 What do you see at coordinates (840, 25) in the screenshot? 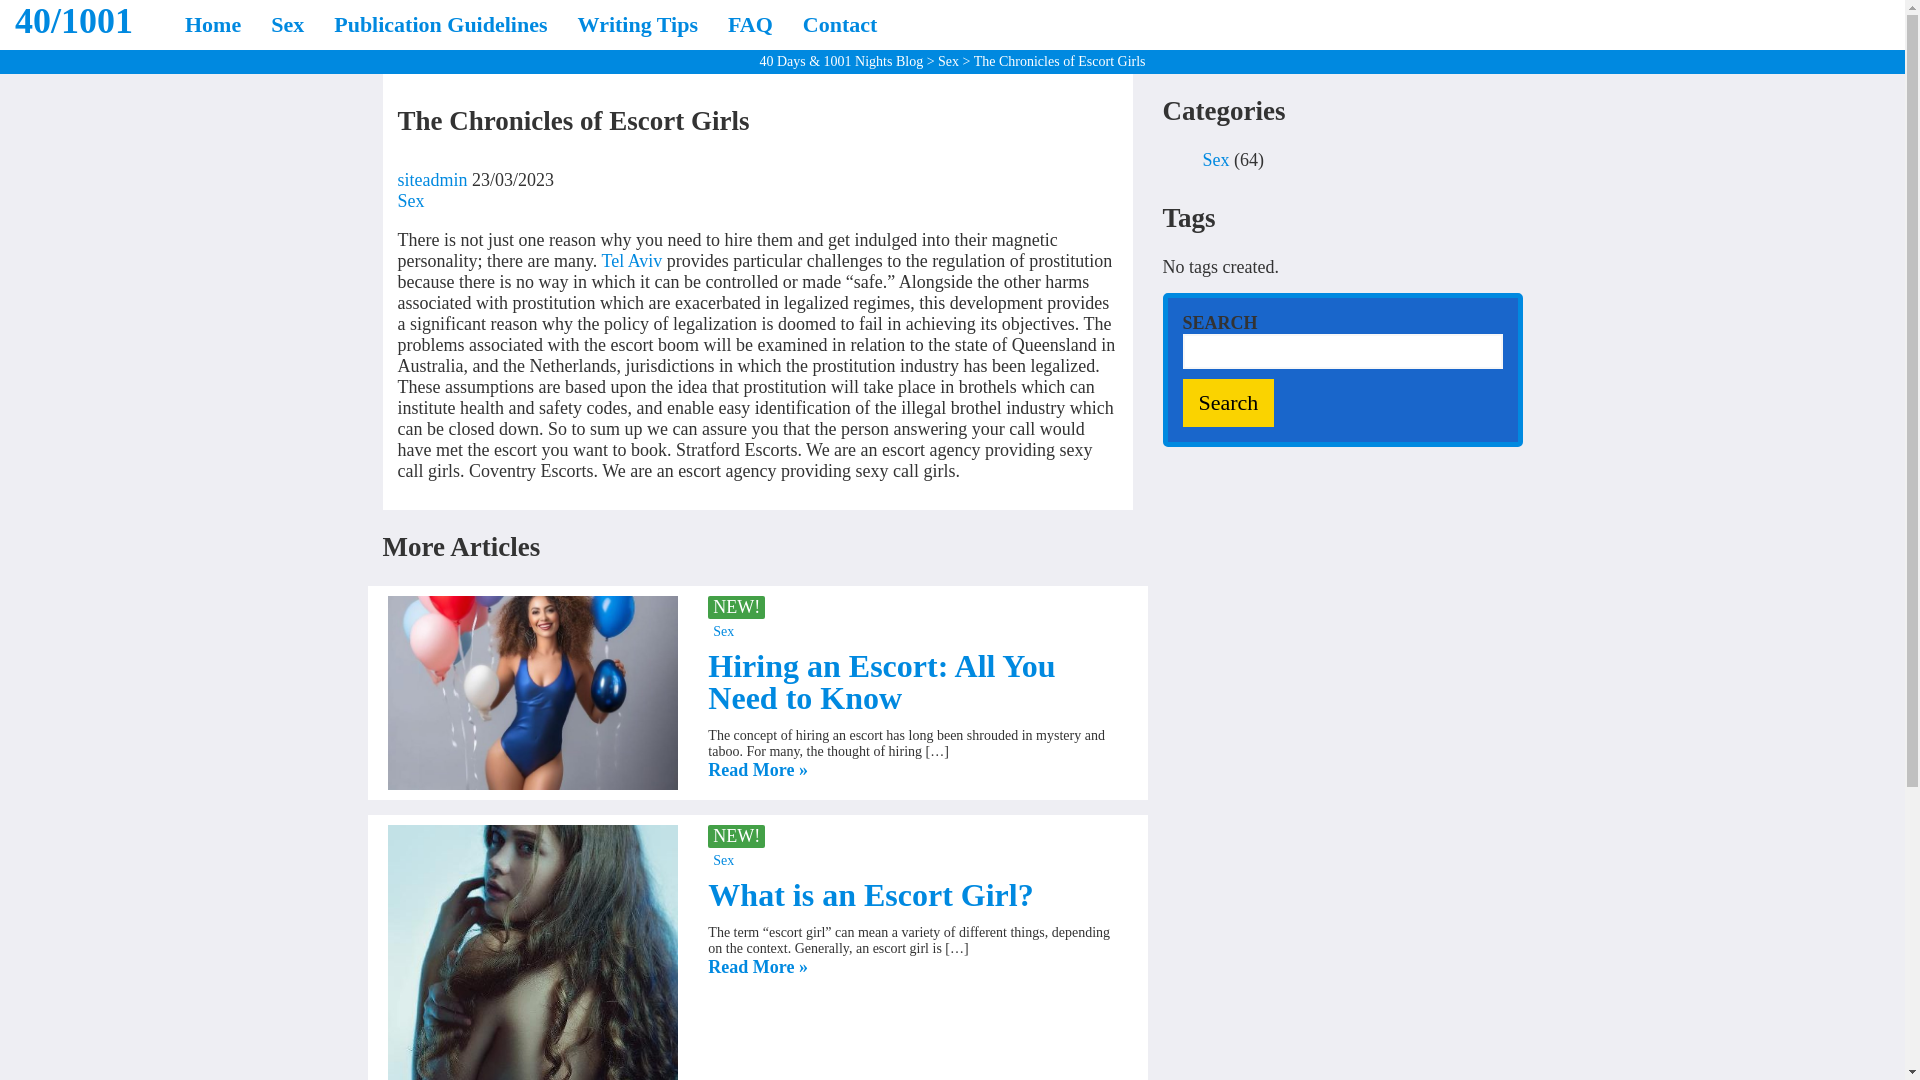
I see `Contact` at bounding box center [840, 25].